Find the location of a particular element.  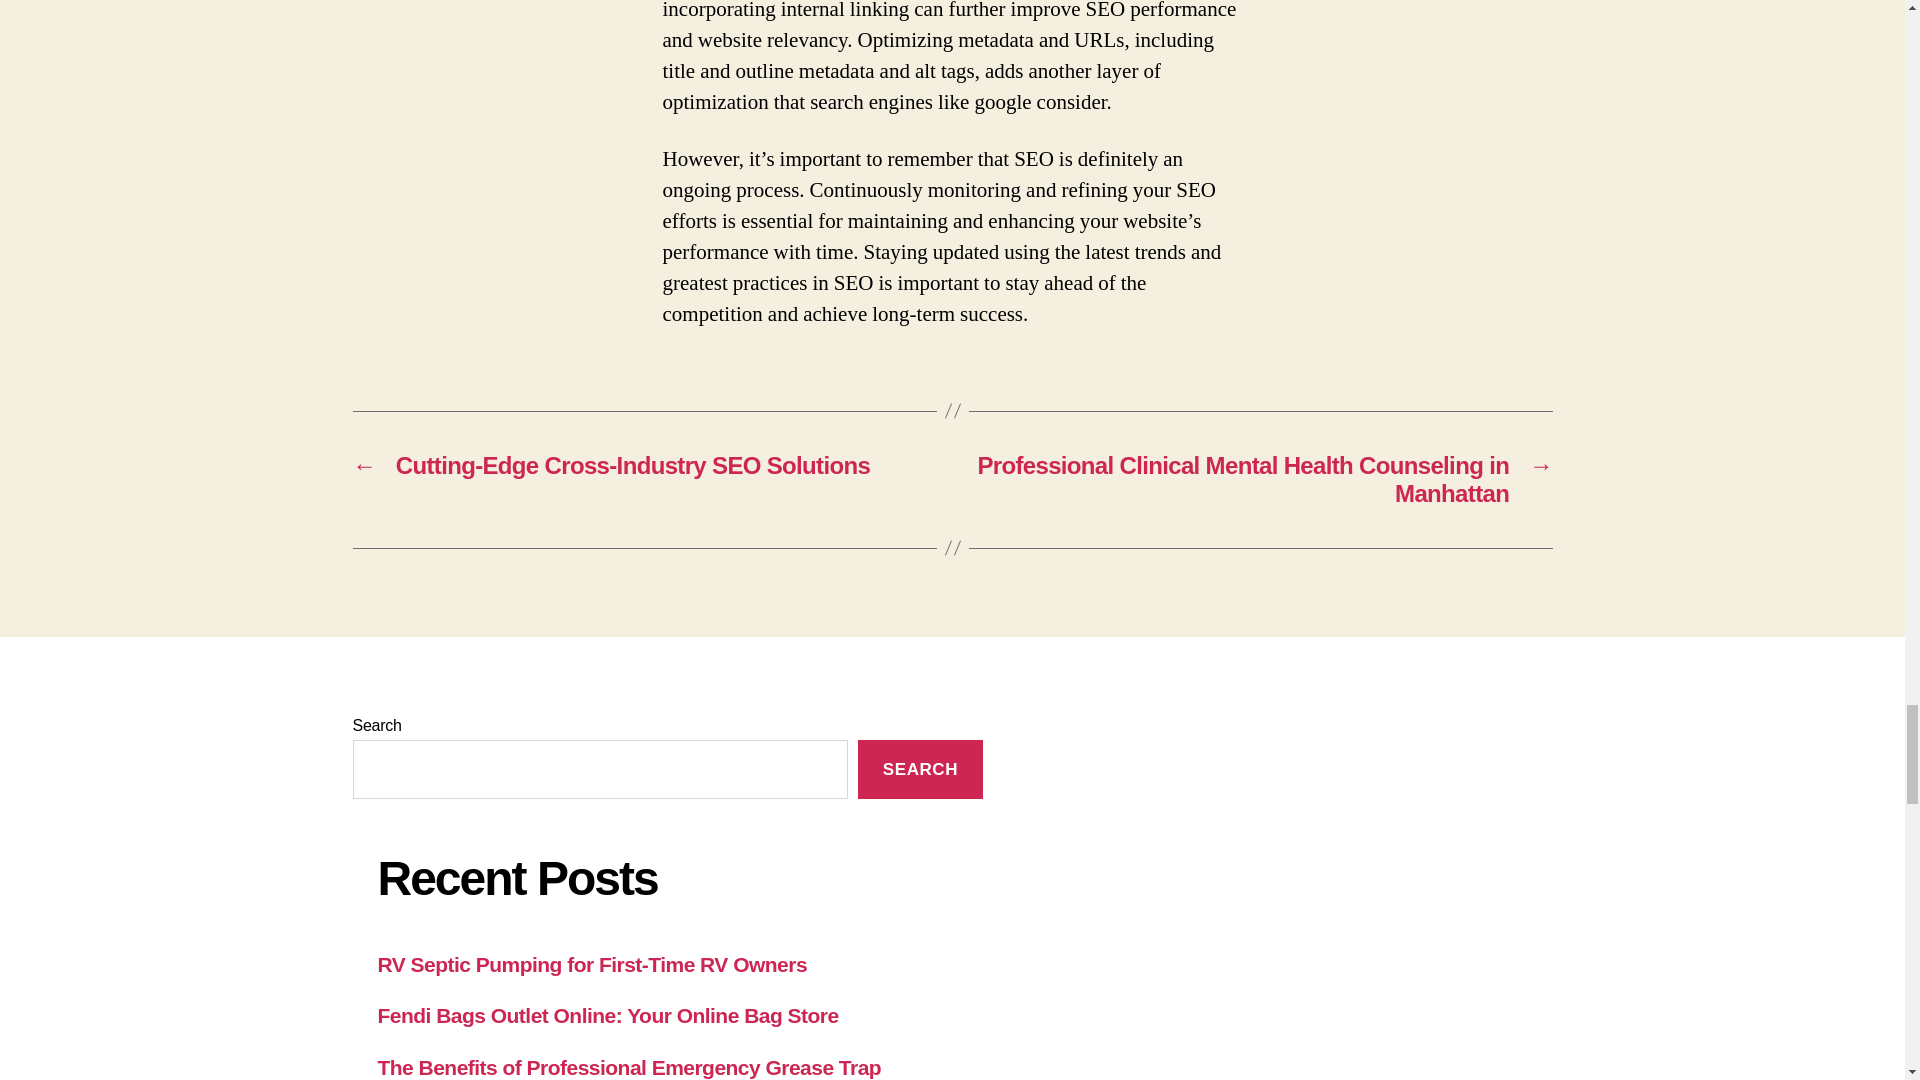

SEARCH is located at coordinates (920, 769).